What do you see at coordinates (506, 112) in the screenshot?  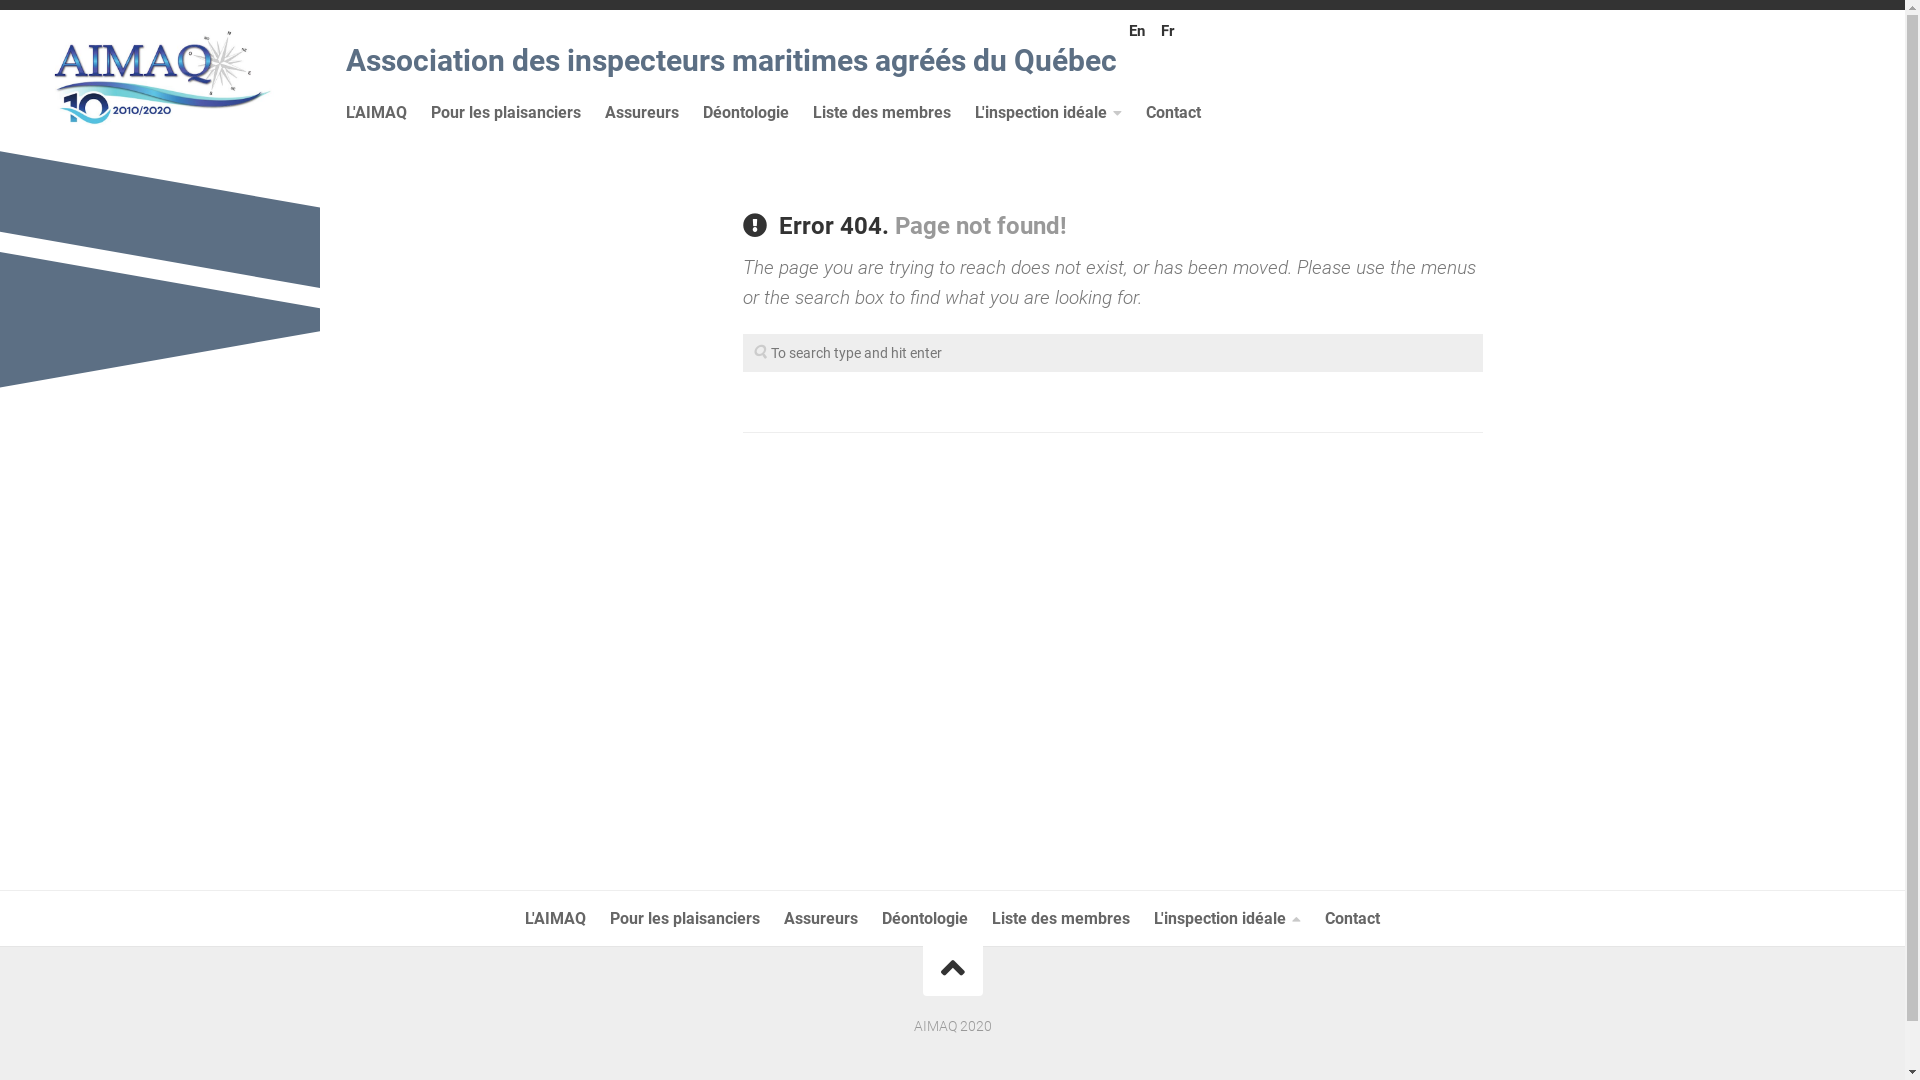 I see `Pour les plaisanciers` at bounding box center [506, 112].